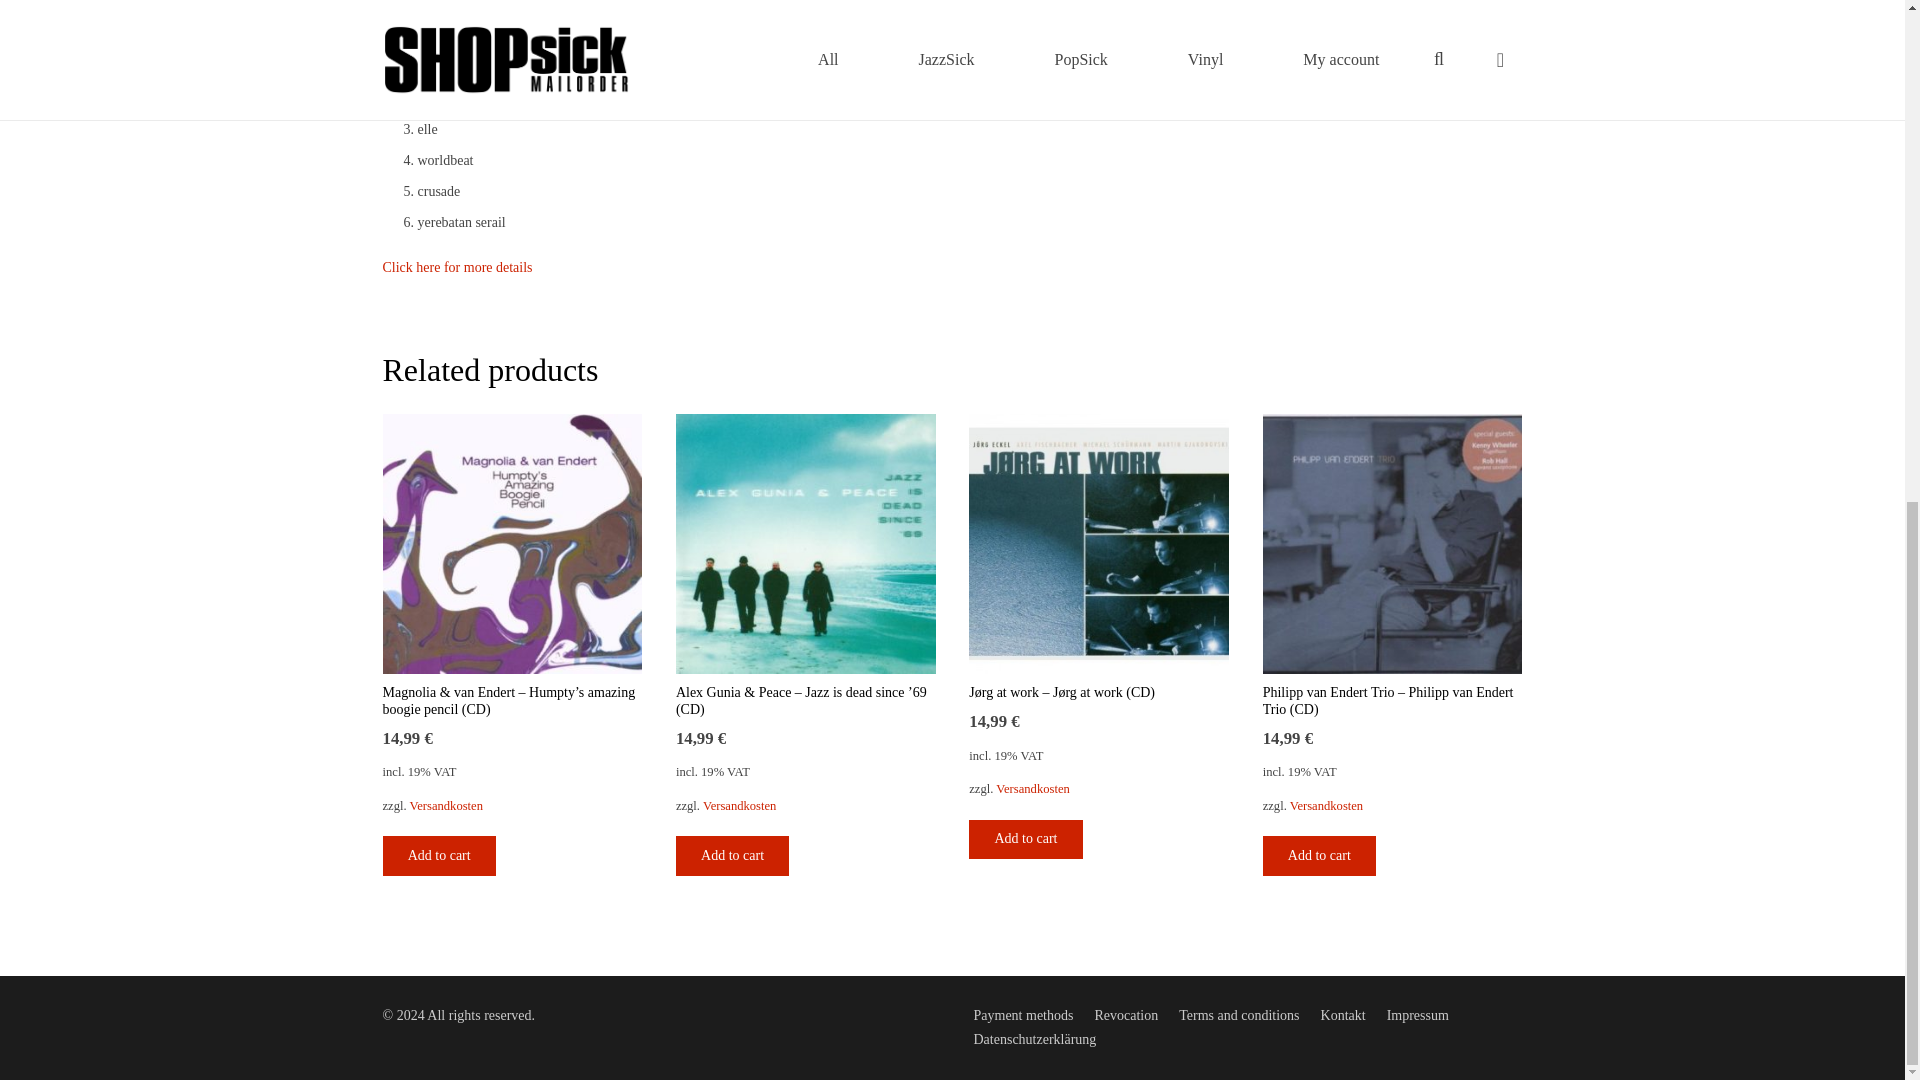 The height and width of the screenshot is (1080, 1920). I want to click on Back to top, so click(1864, 180).